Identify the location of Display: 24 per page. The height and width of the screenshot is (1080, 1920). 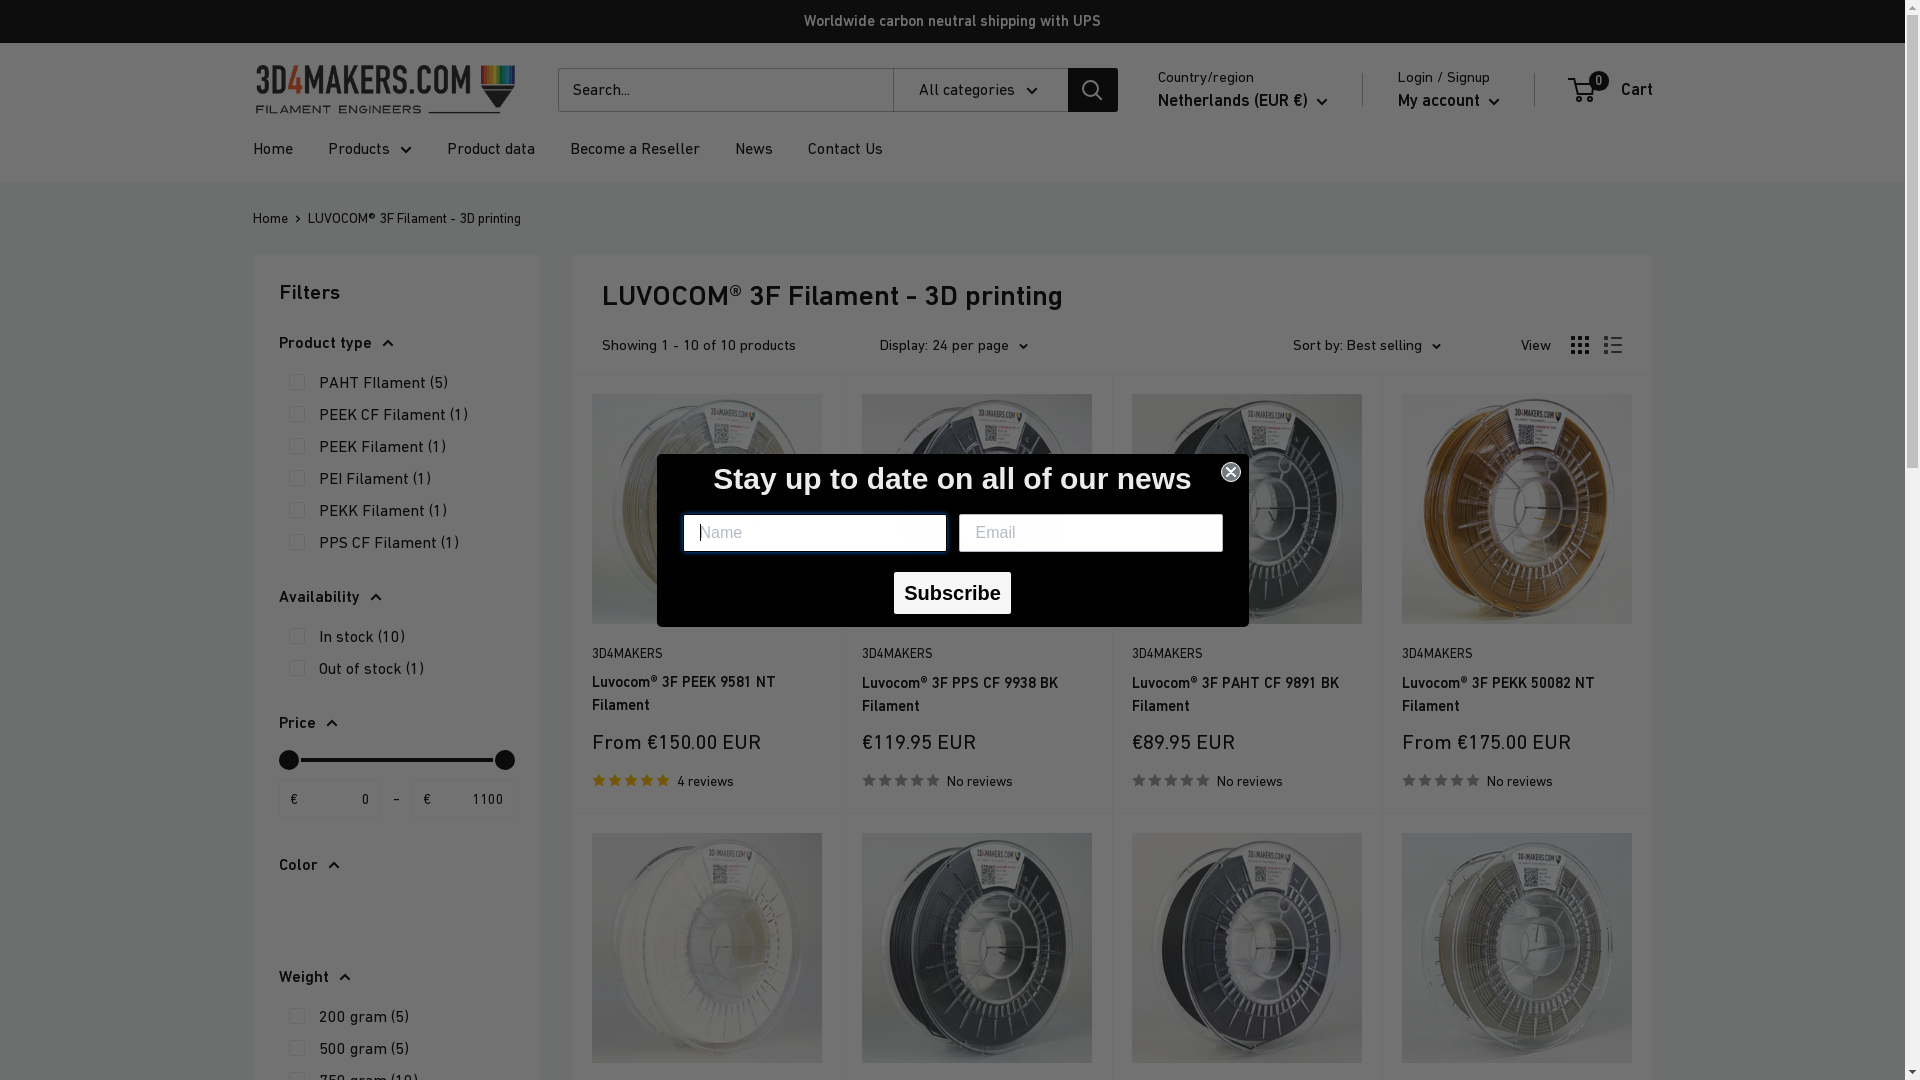
(954, 345).